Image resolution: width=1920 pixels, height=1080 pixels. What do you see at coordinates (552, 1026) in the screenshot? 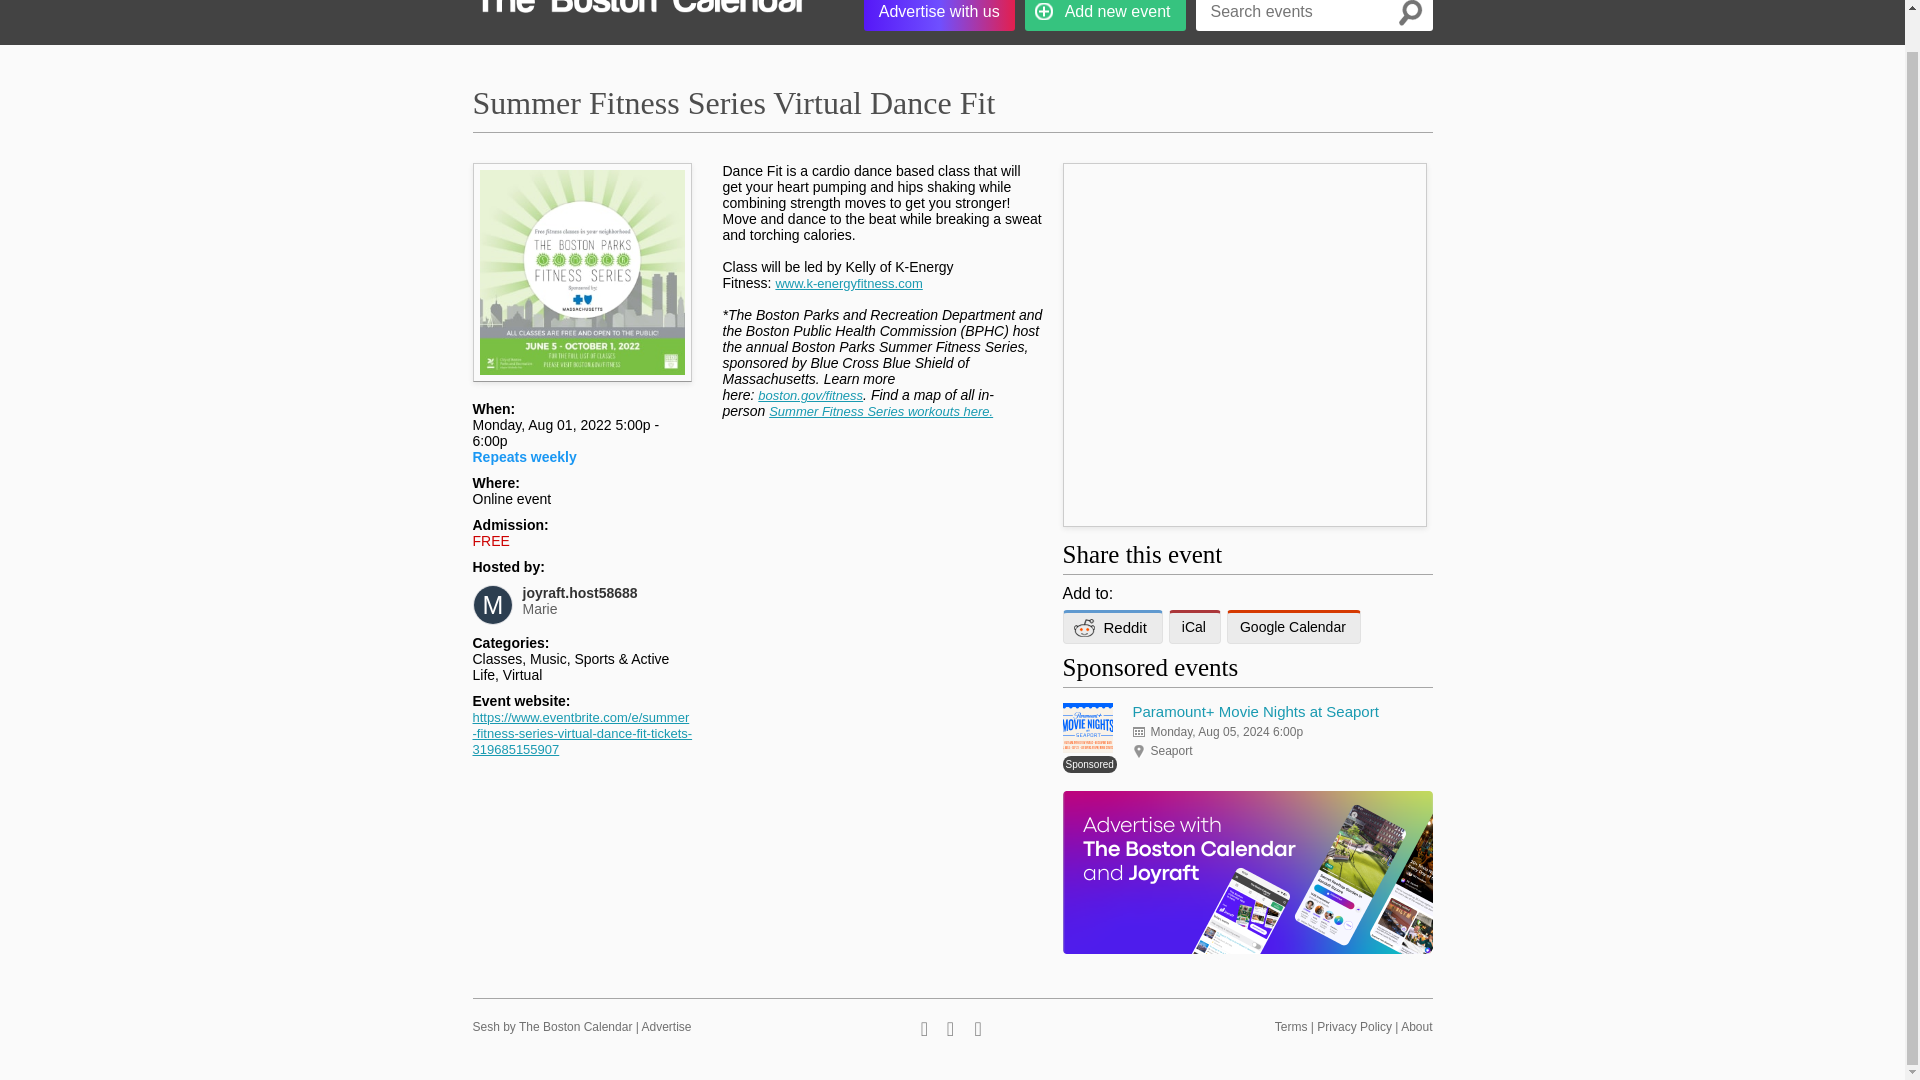
I see `Sesh by The Boston Calendar` at bounding box center [552, 1026].